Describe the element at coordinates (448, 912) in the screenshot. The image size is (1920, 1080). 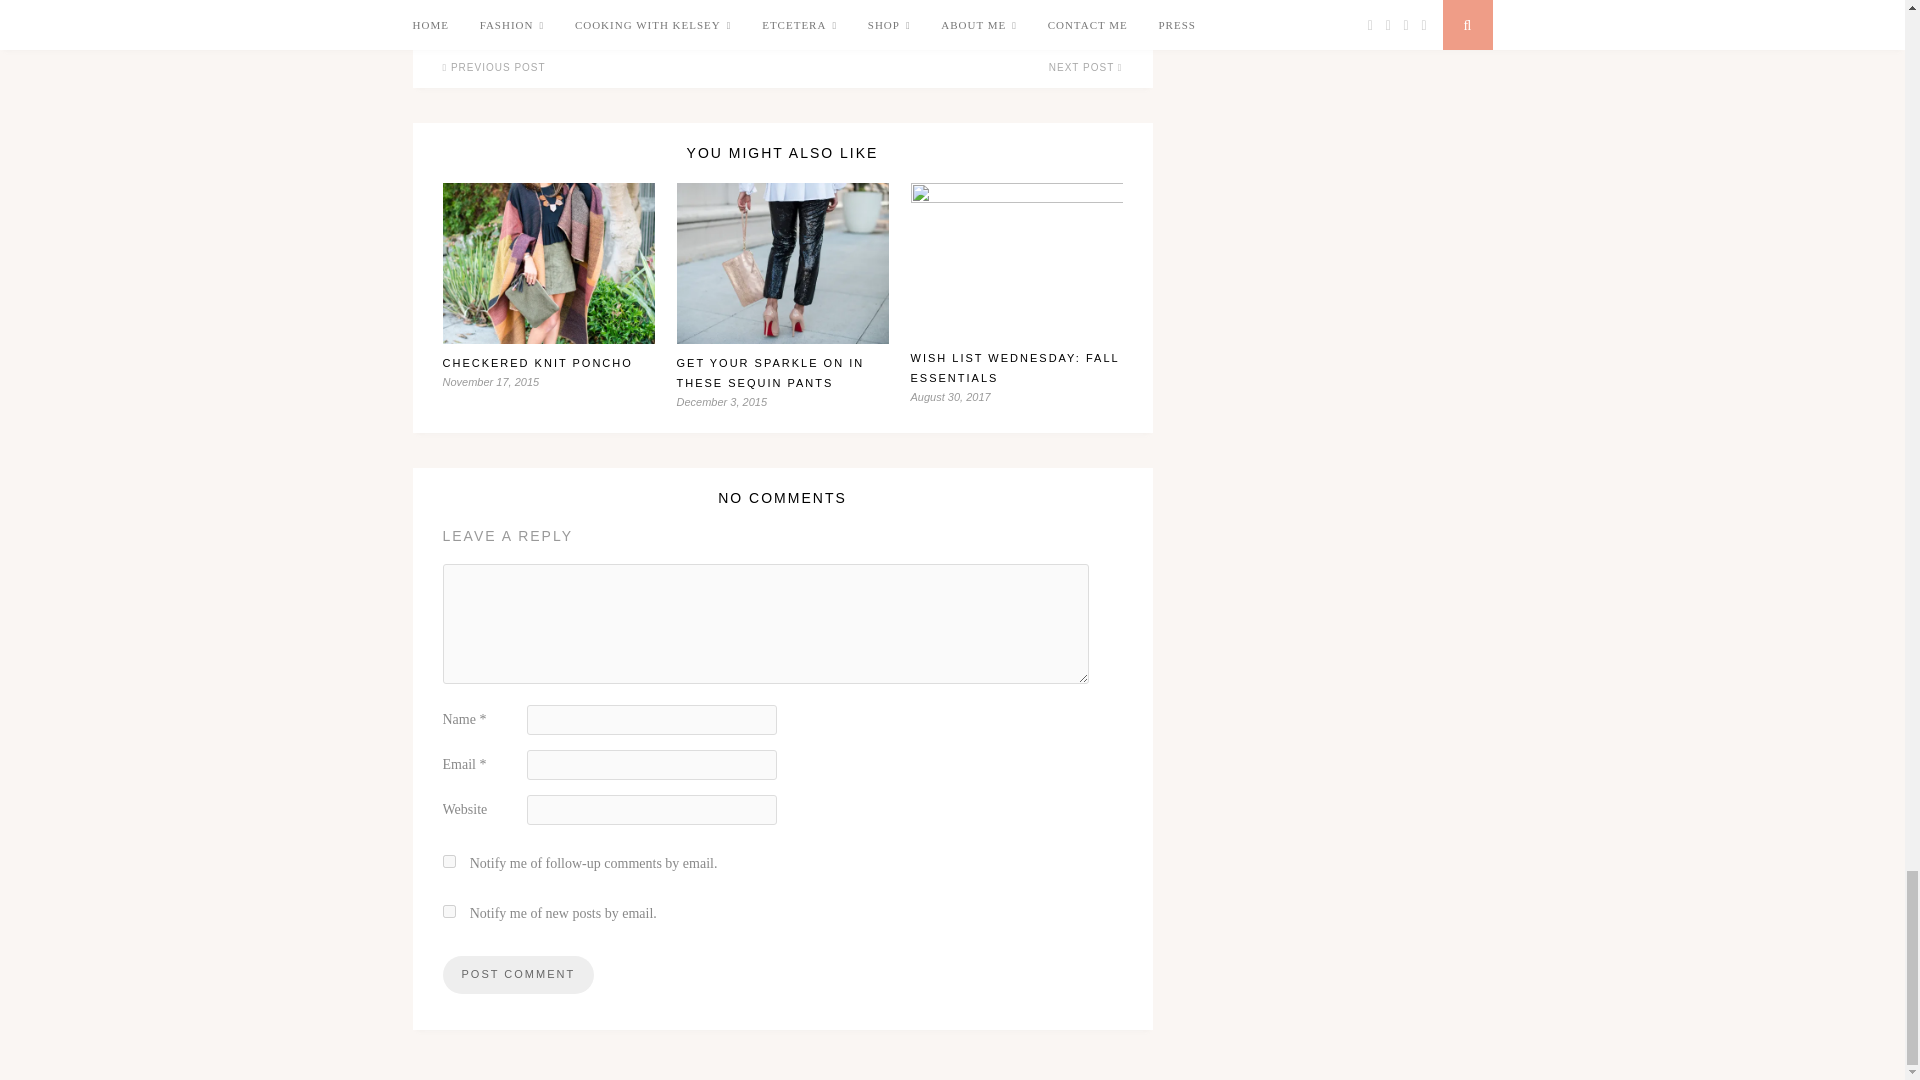
I see `subscribe` at that location.